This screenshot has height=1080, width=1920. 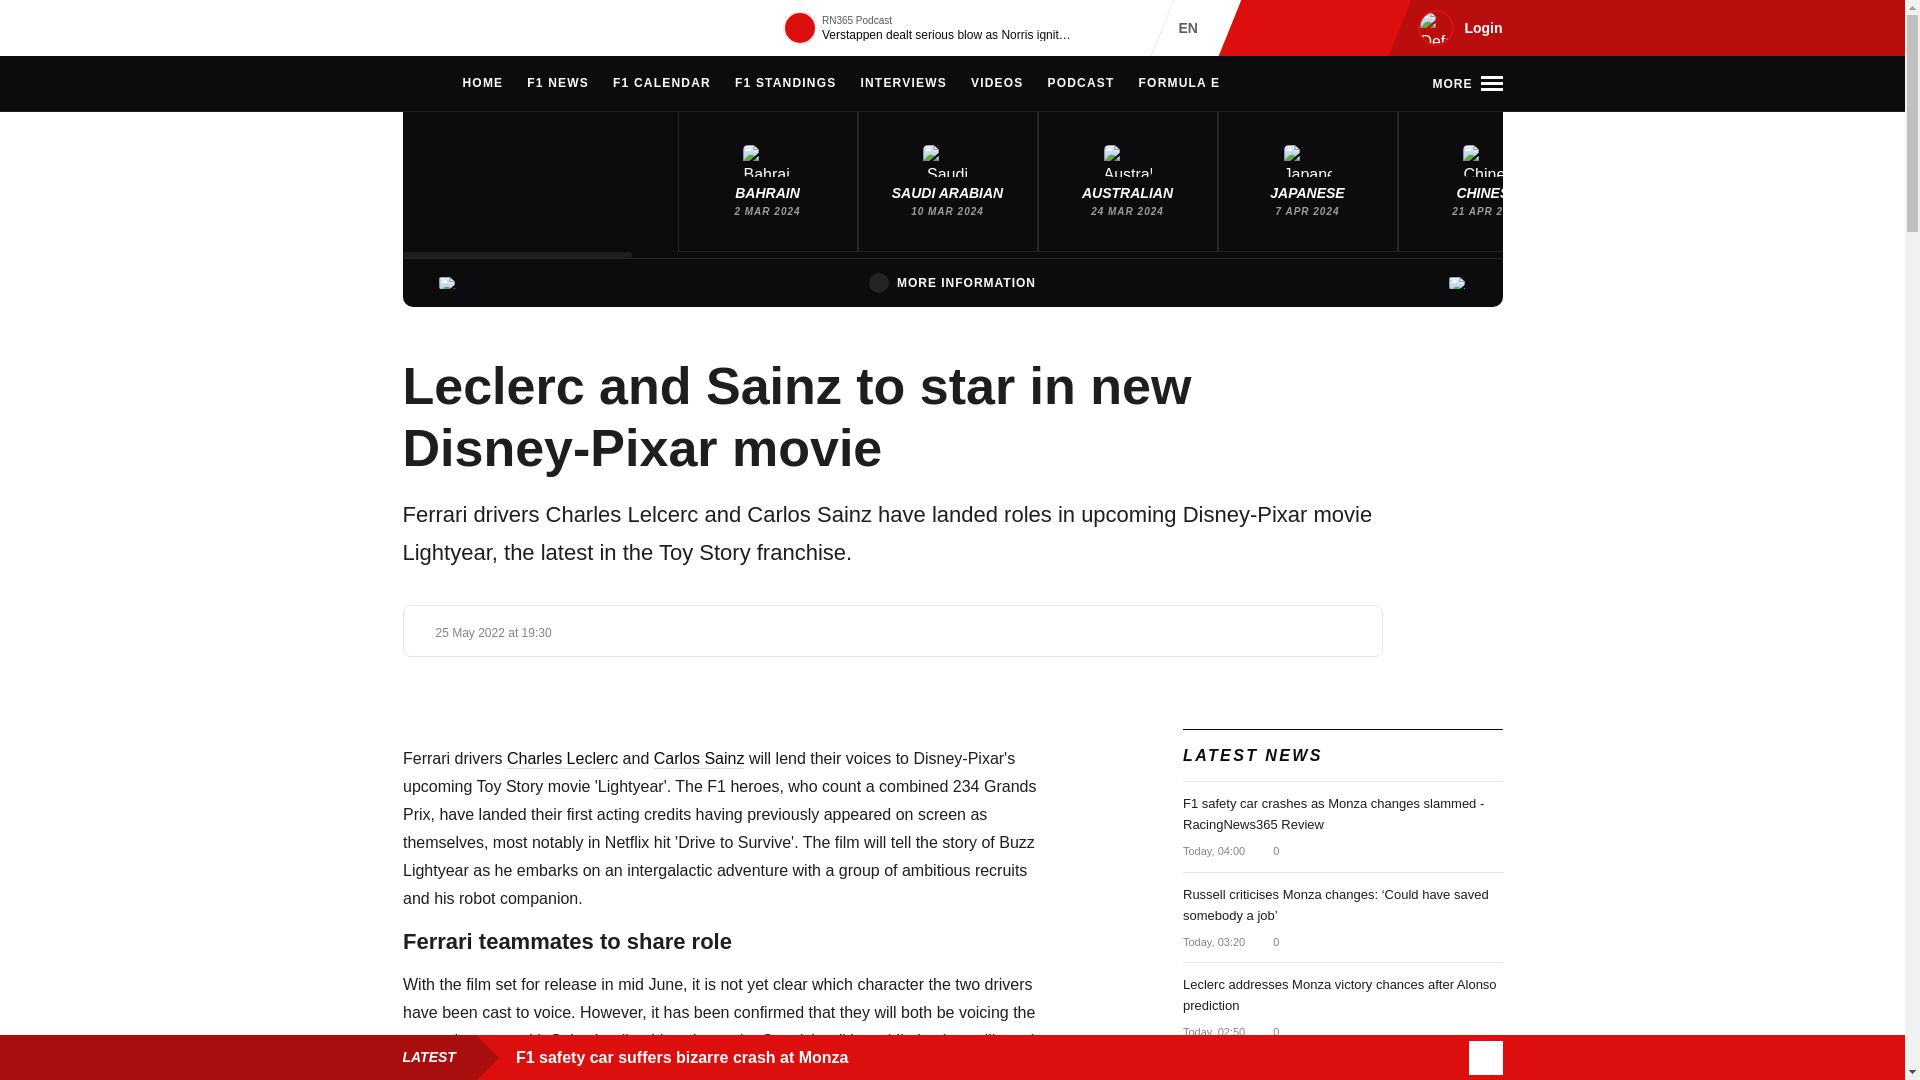 What do you see at coordinates (952, 282) in the screenshot?
I see `MORE INFORMATION` at bounding box center [952, 282].